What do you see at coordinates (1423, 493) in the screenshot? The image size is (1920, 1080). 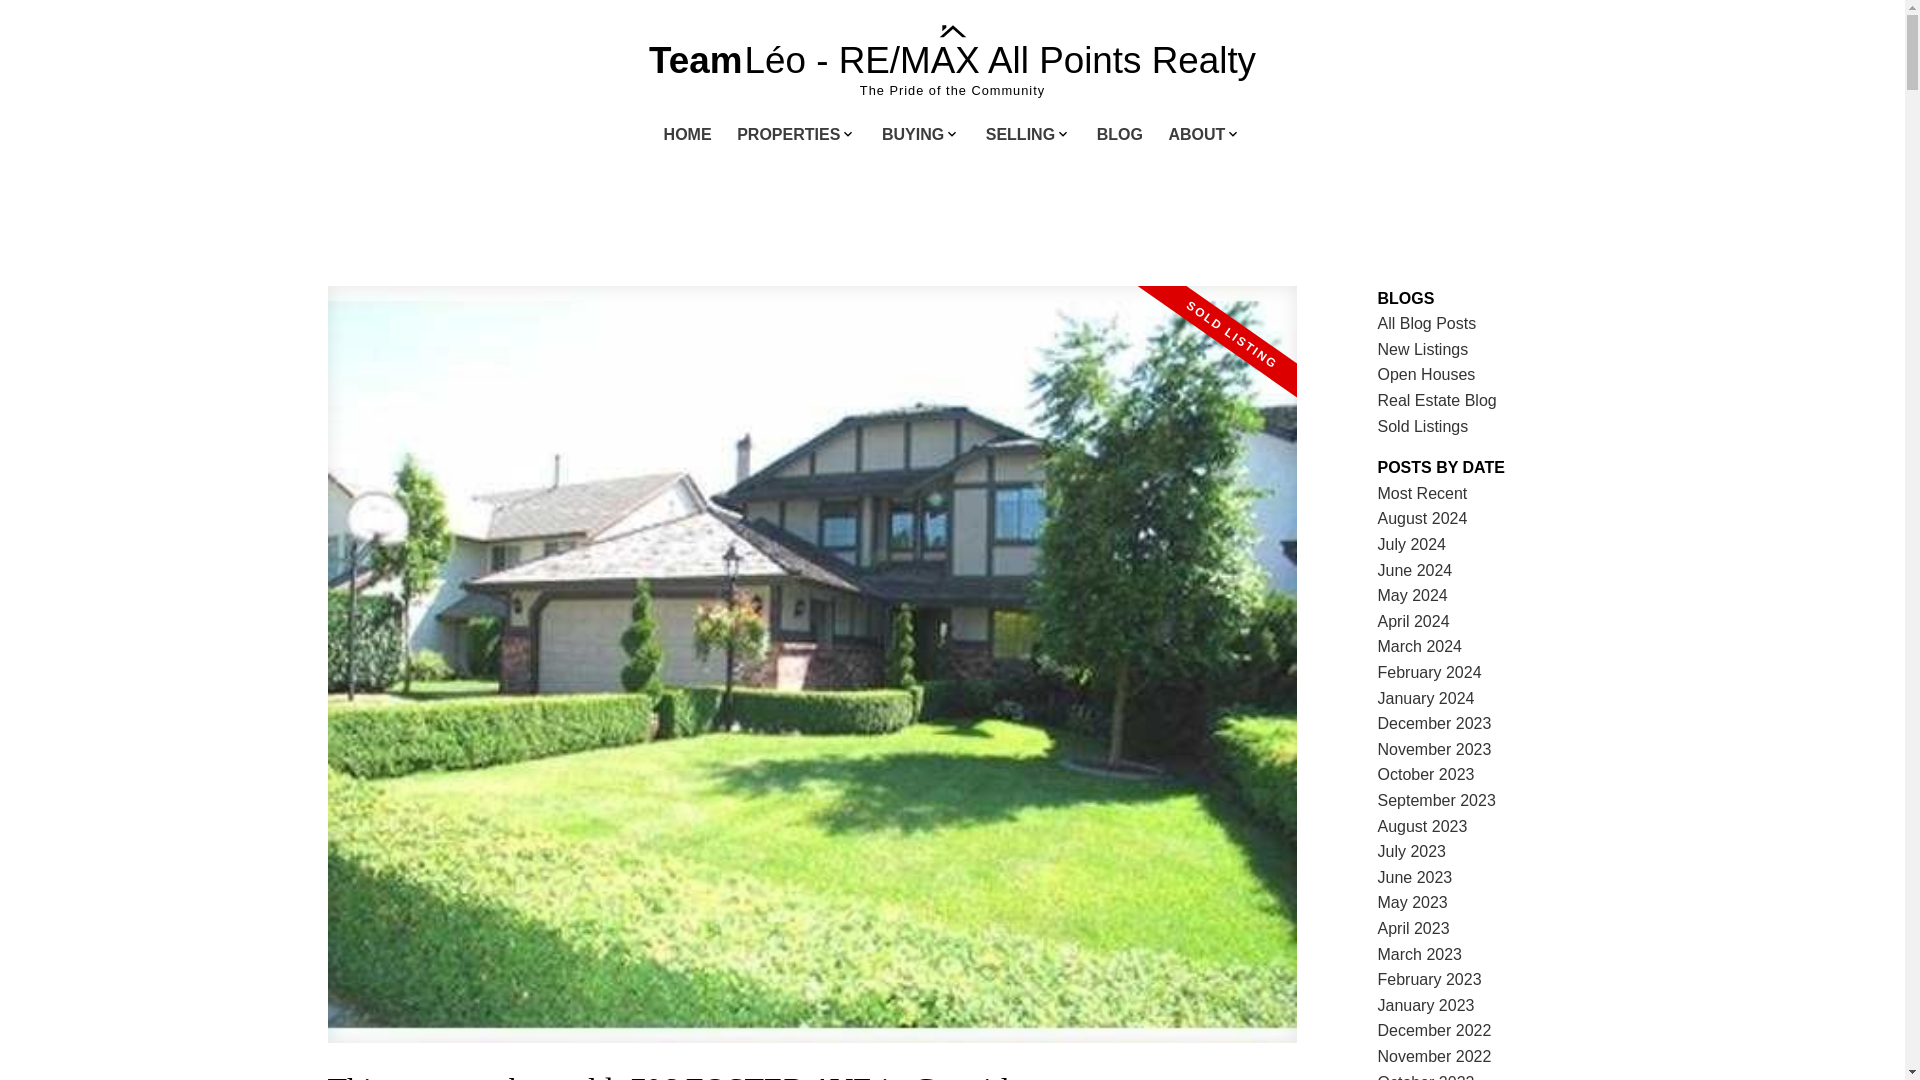 I see `Most Recent` at bounding box center [1423, 493].